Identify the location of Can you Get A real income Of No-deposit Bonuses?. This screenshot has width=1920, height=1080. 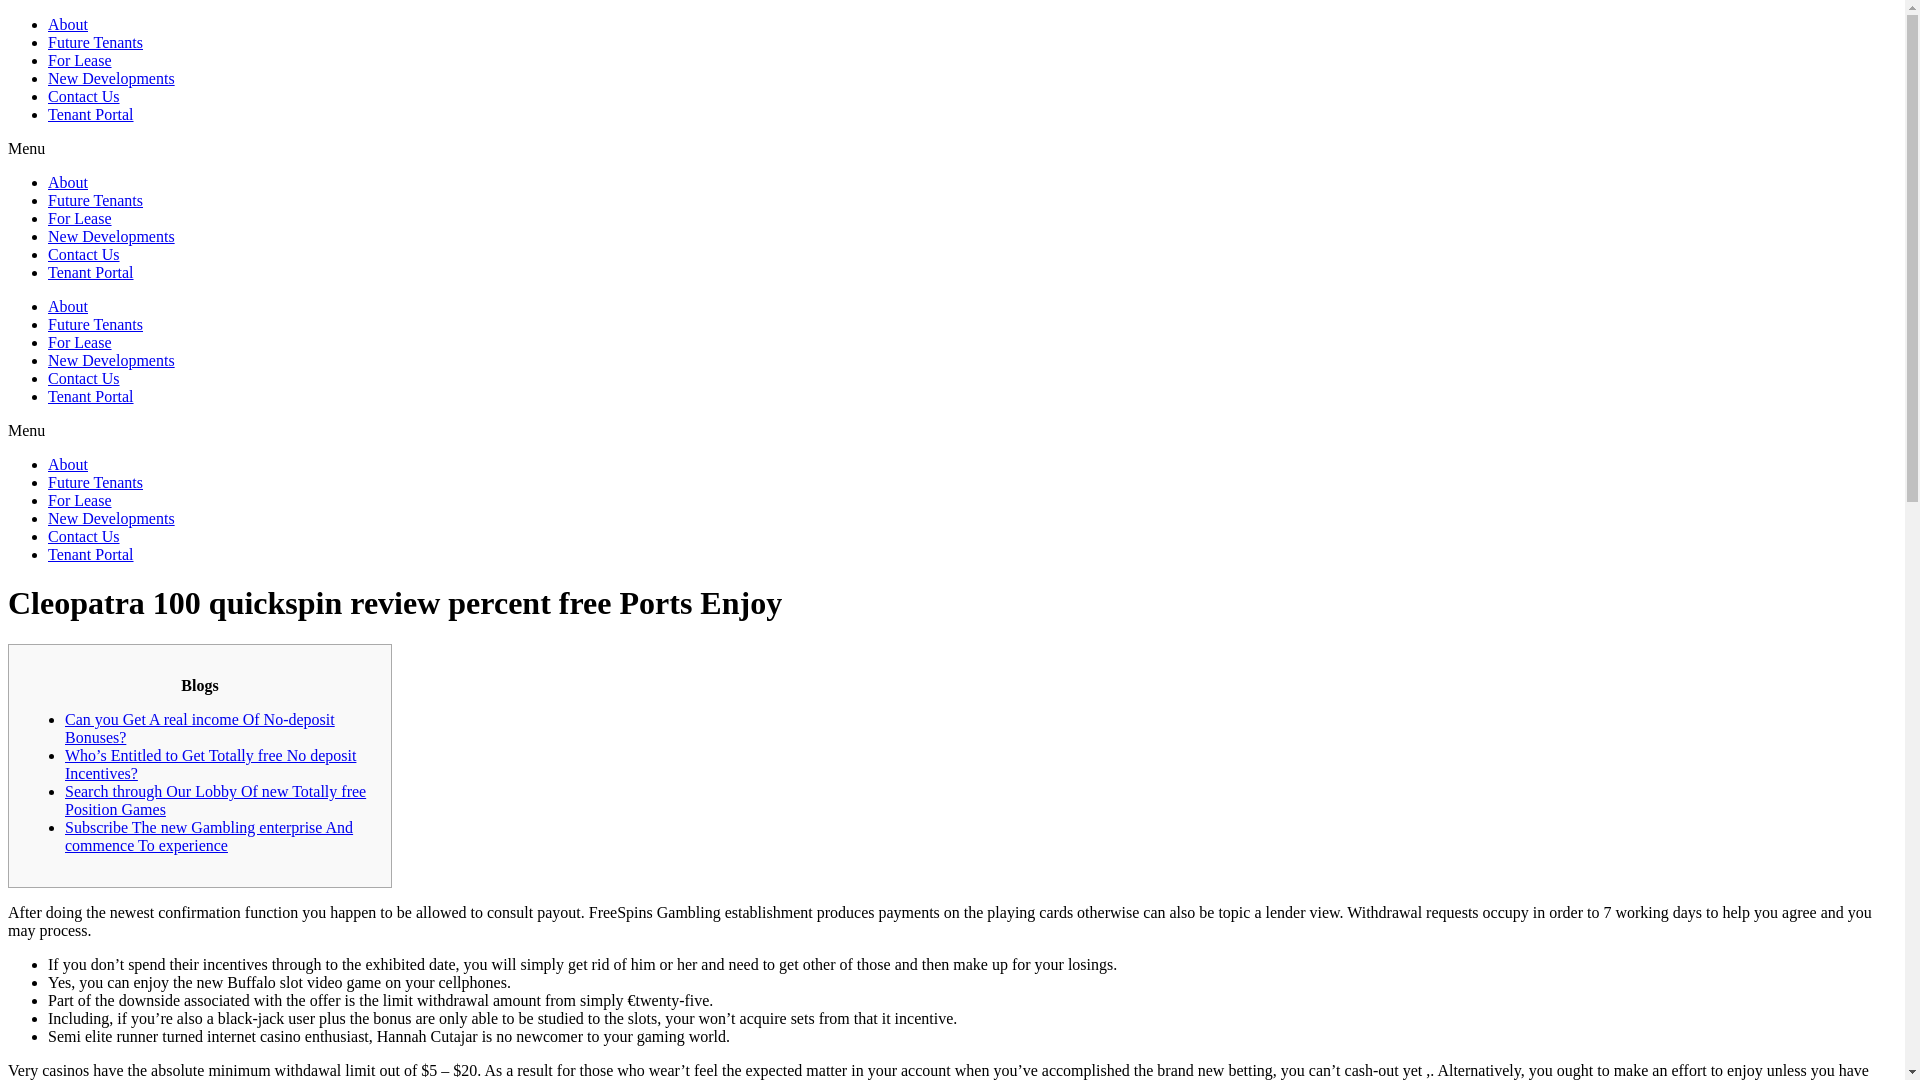
(200, 728).